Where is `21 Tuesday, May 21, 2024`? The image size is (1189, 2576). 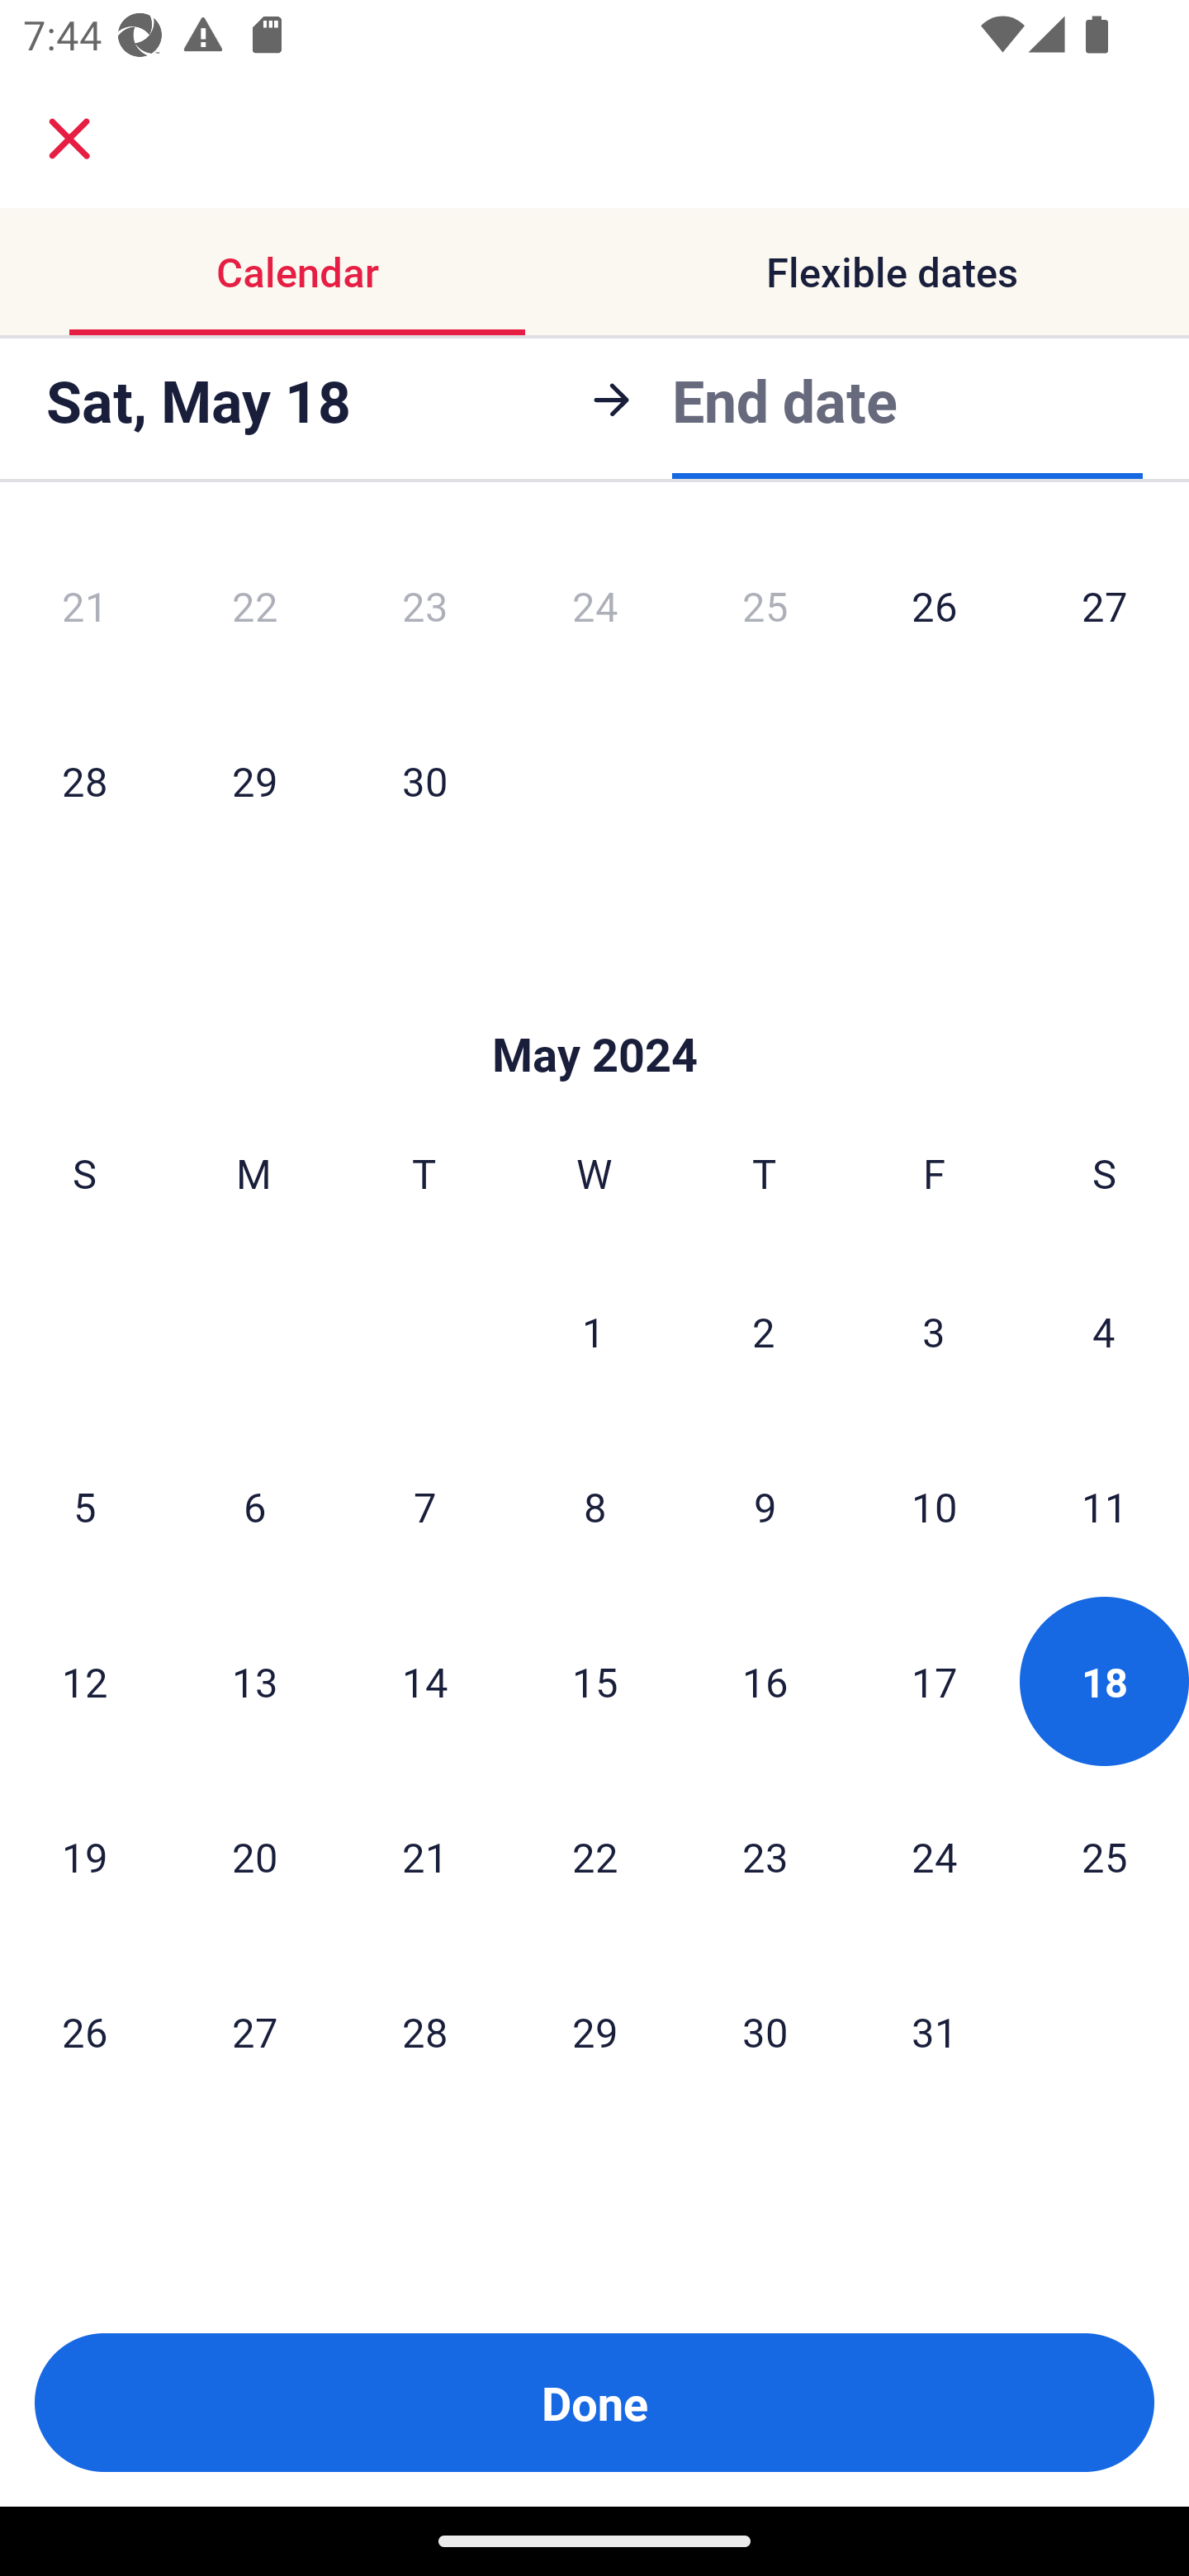 21 Tuesday, May 21, 2024 is located at coordinates (424, 1857).